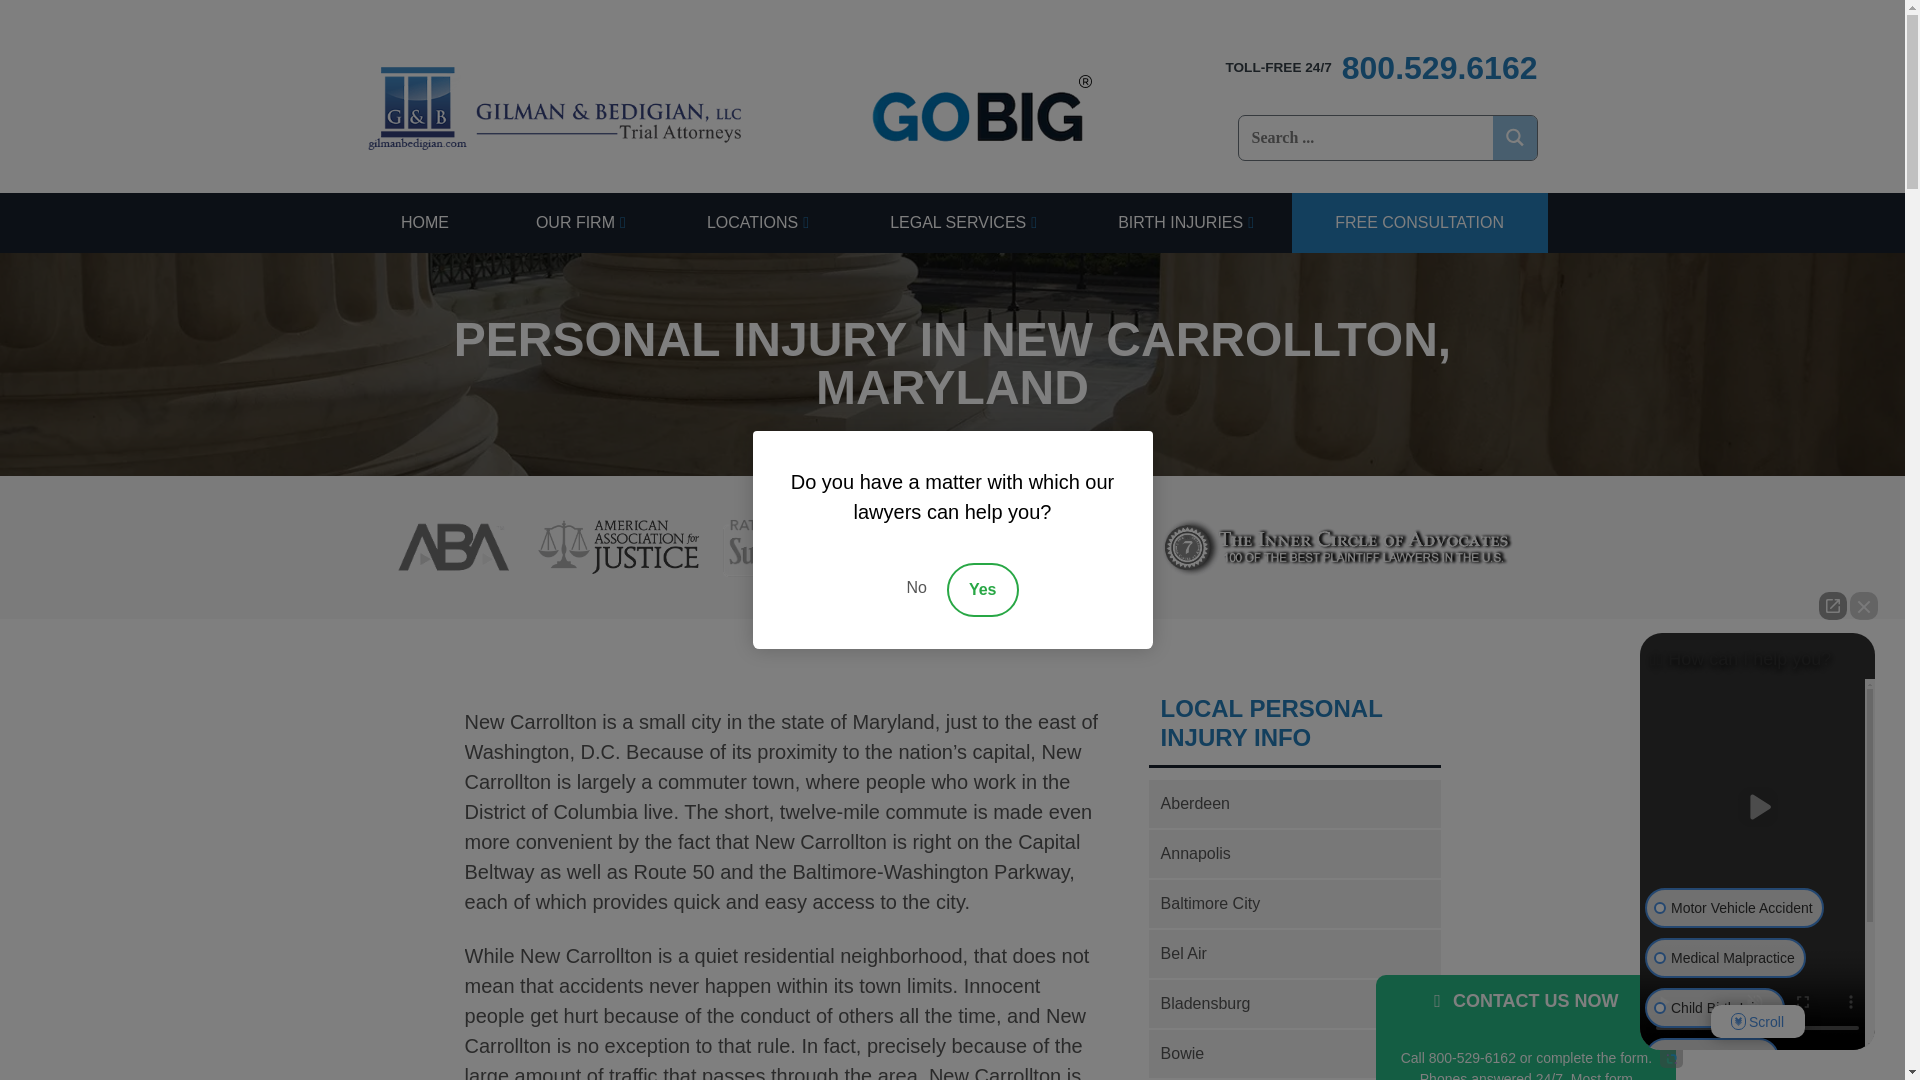 This screenshot has height=1080, width=1920. Describe the element at coordinates (1286, 160) in the screenshot. I see `Start search` at that location.